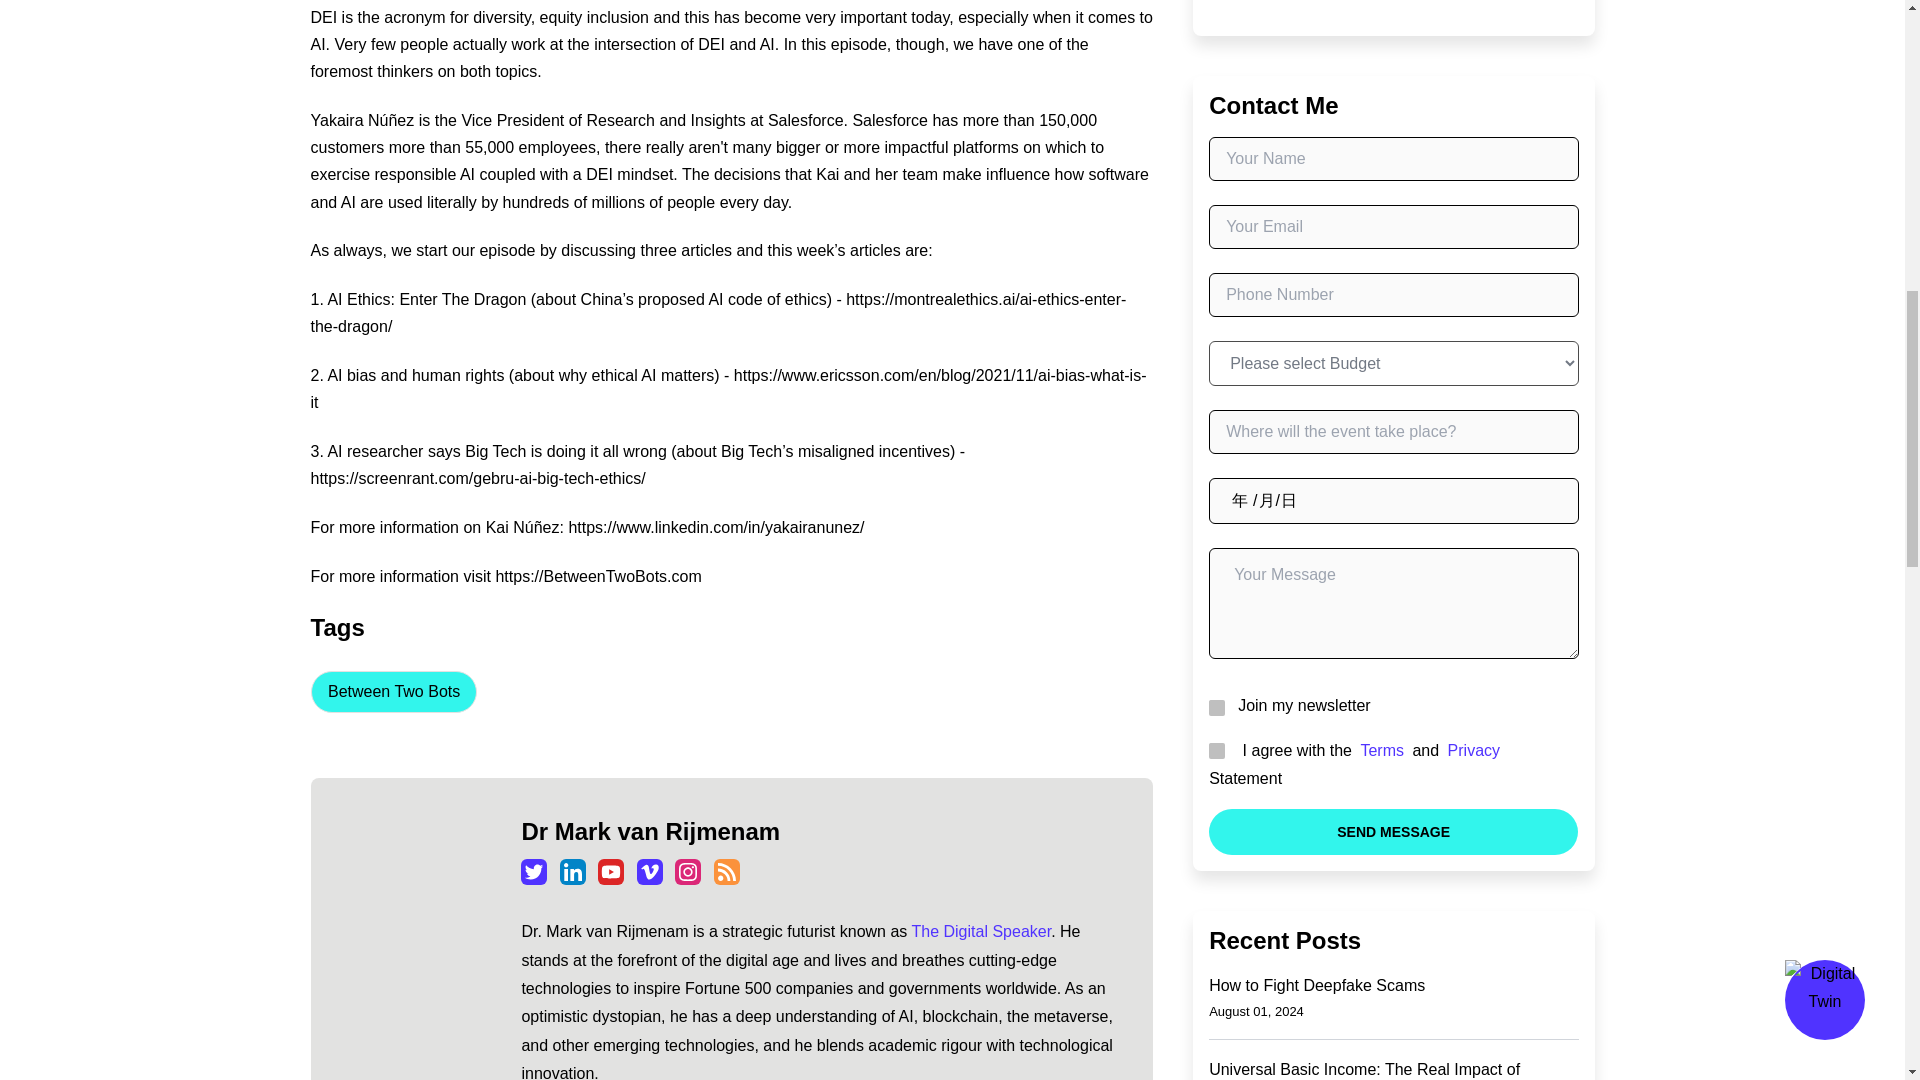  I want to click on Linkedin, so click(572, 871).